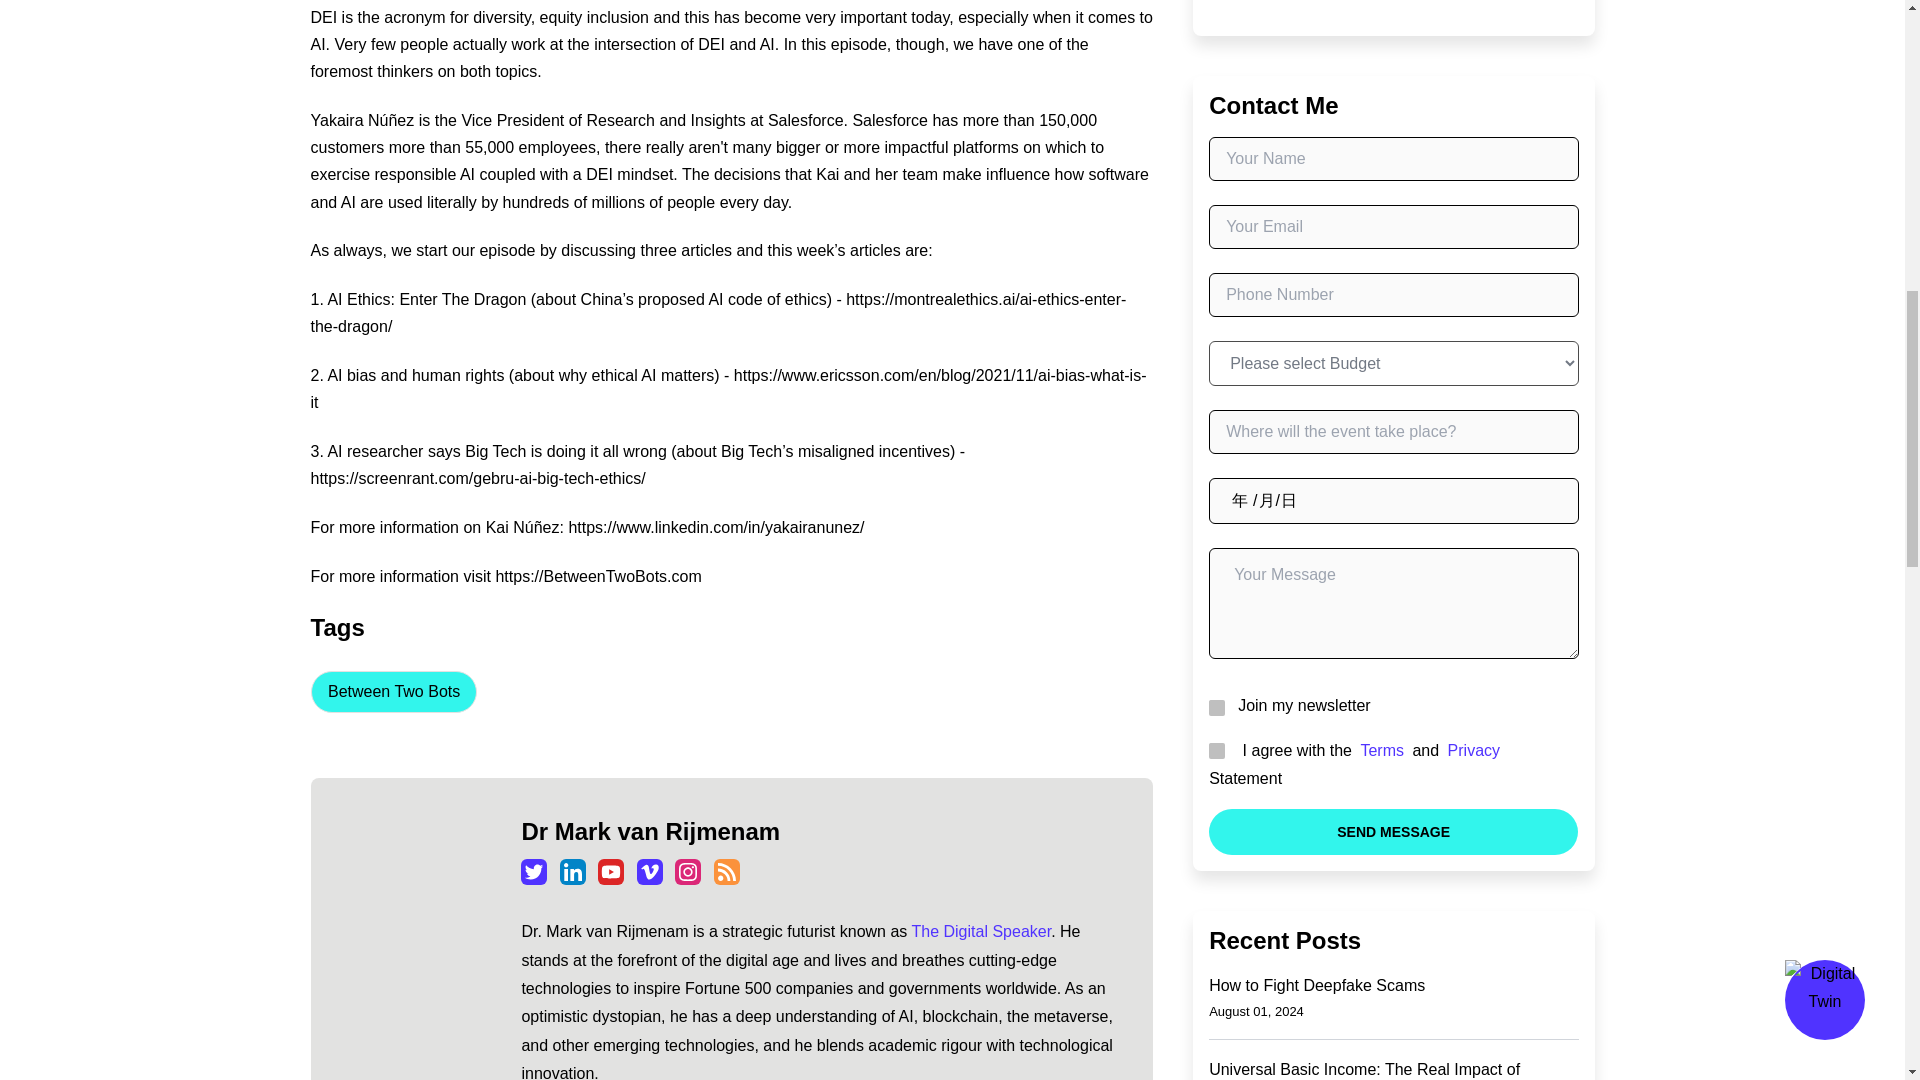  I want to click on Linkedin, so click(572, 871).